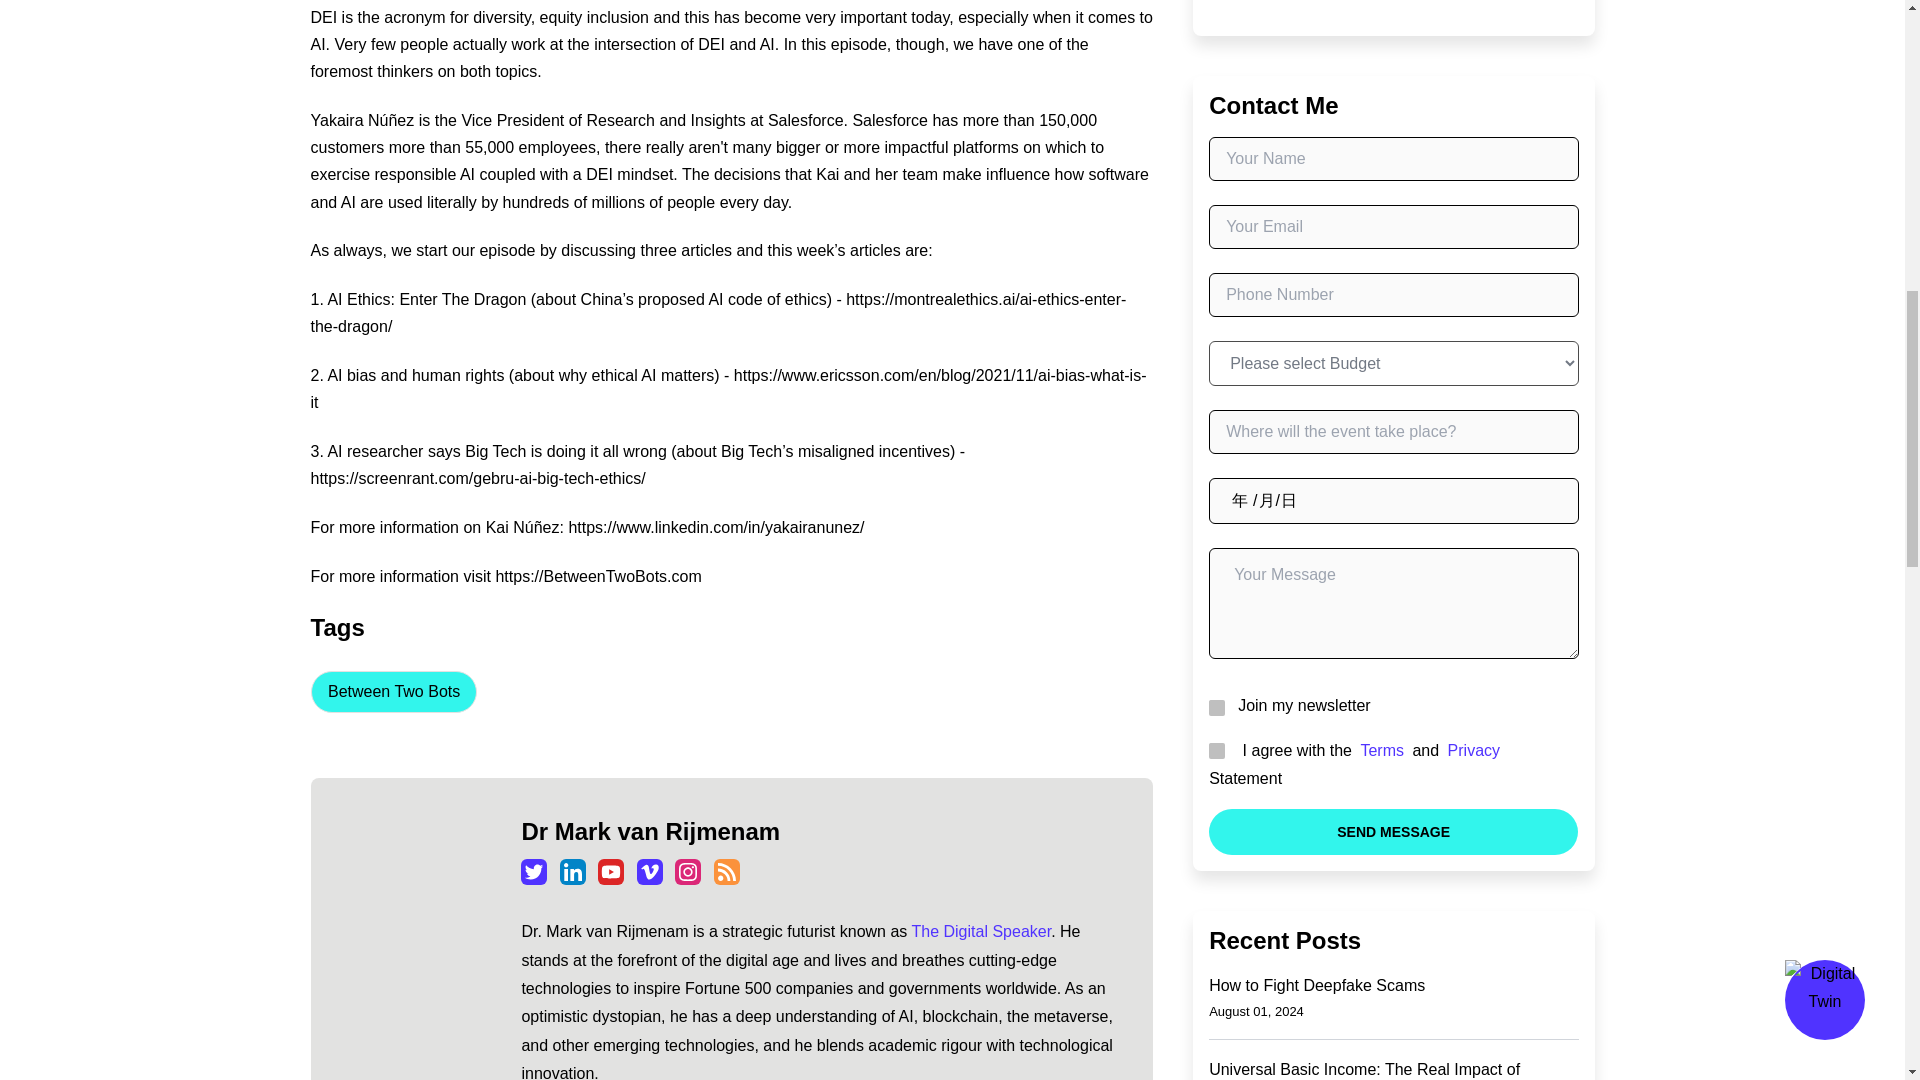  I want to click on Linkedin, so click(572, 871).